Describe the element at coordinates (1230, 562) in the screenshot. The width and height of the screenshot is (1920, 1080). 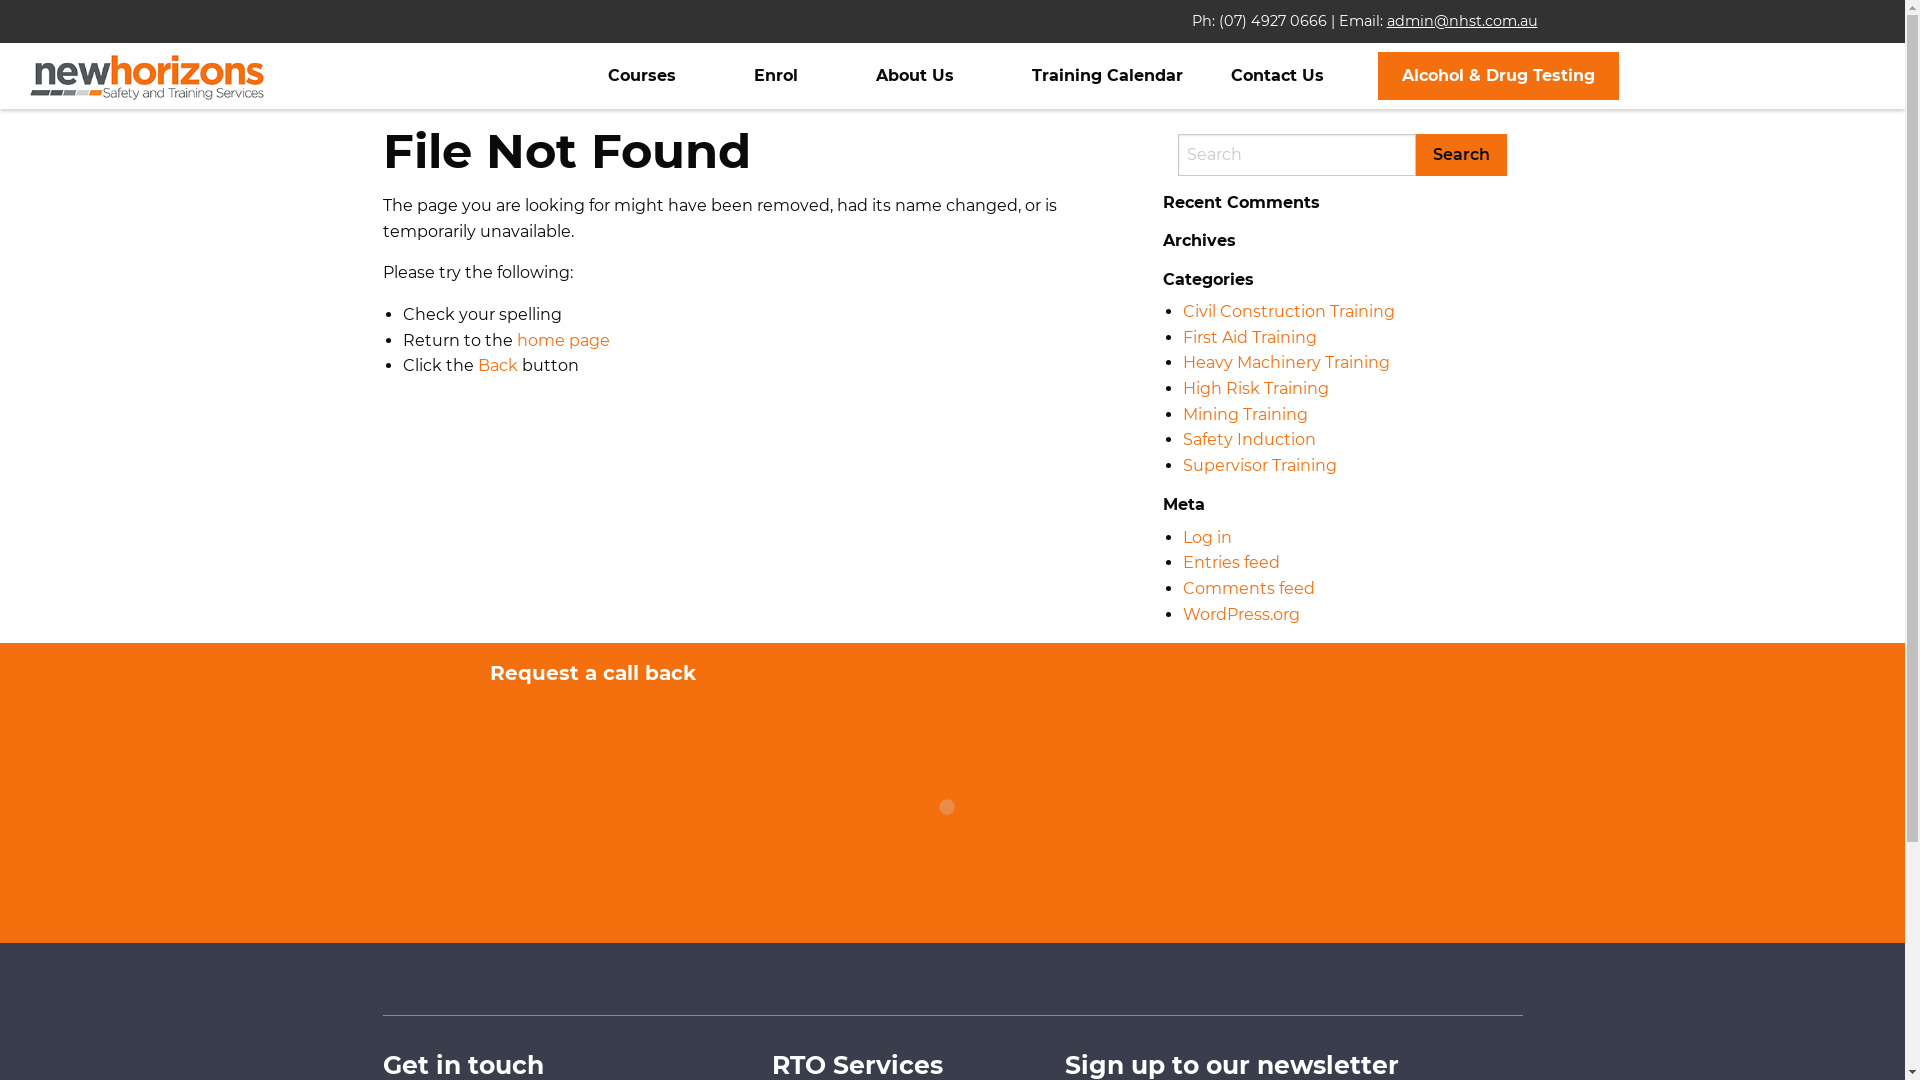
I see `Entries feed` at that location.